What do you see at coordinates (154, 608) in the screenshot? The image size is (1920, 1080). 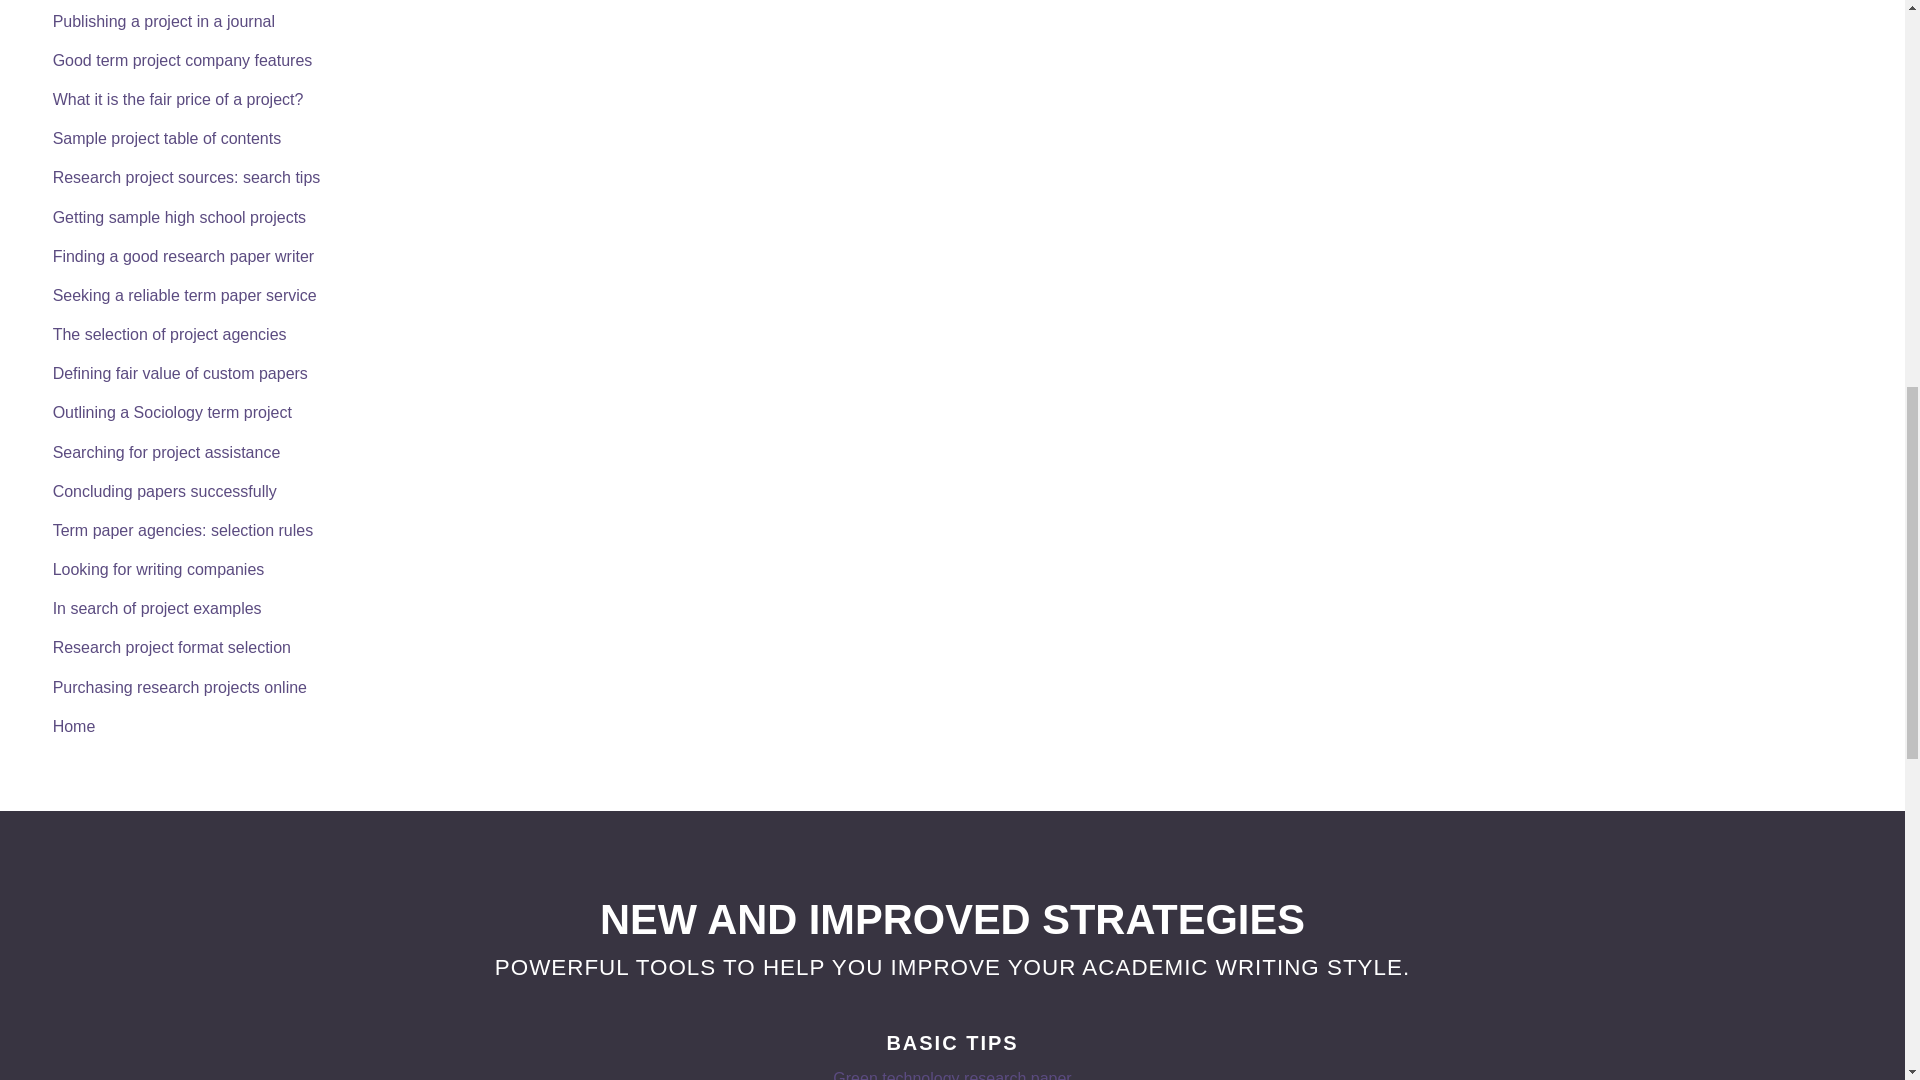 I see `How To Get An Excellent Research Paper Example Easily` at bounding box center [154, 608].